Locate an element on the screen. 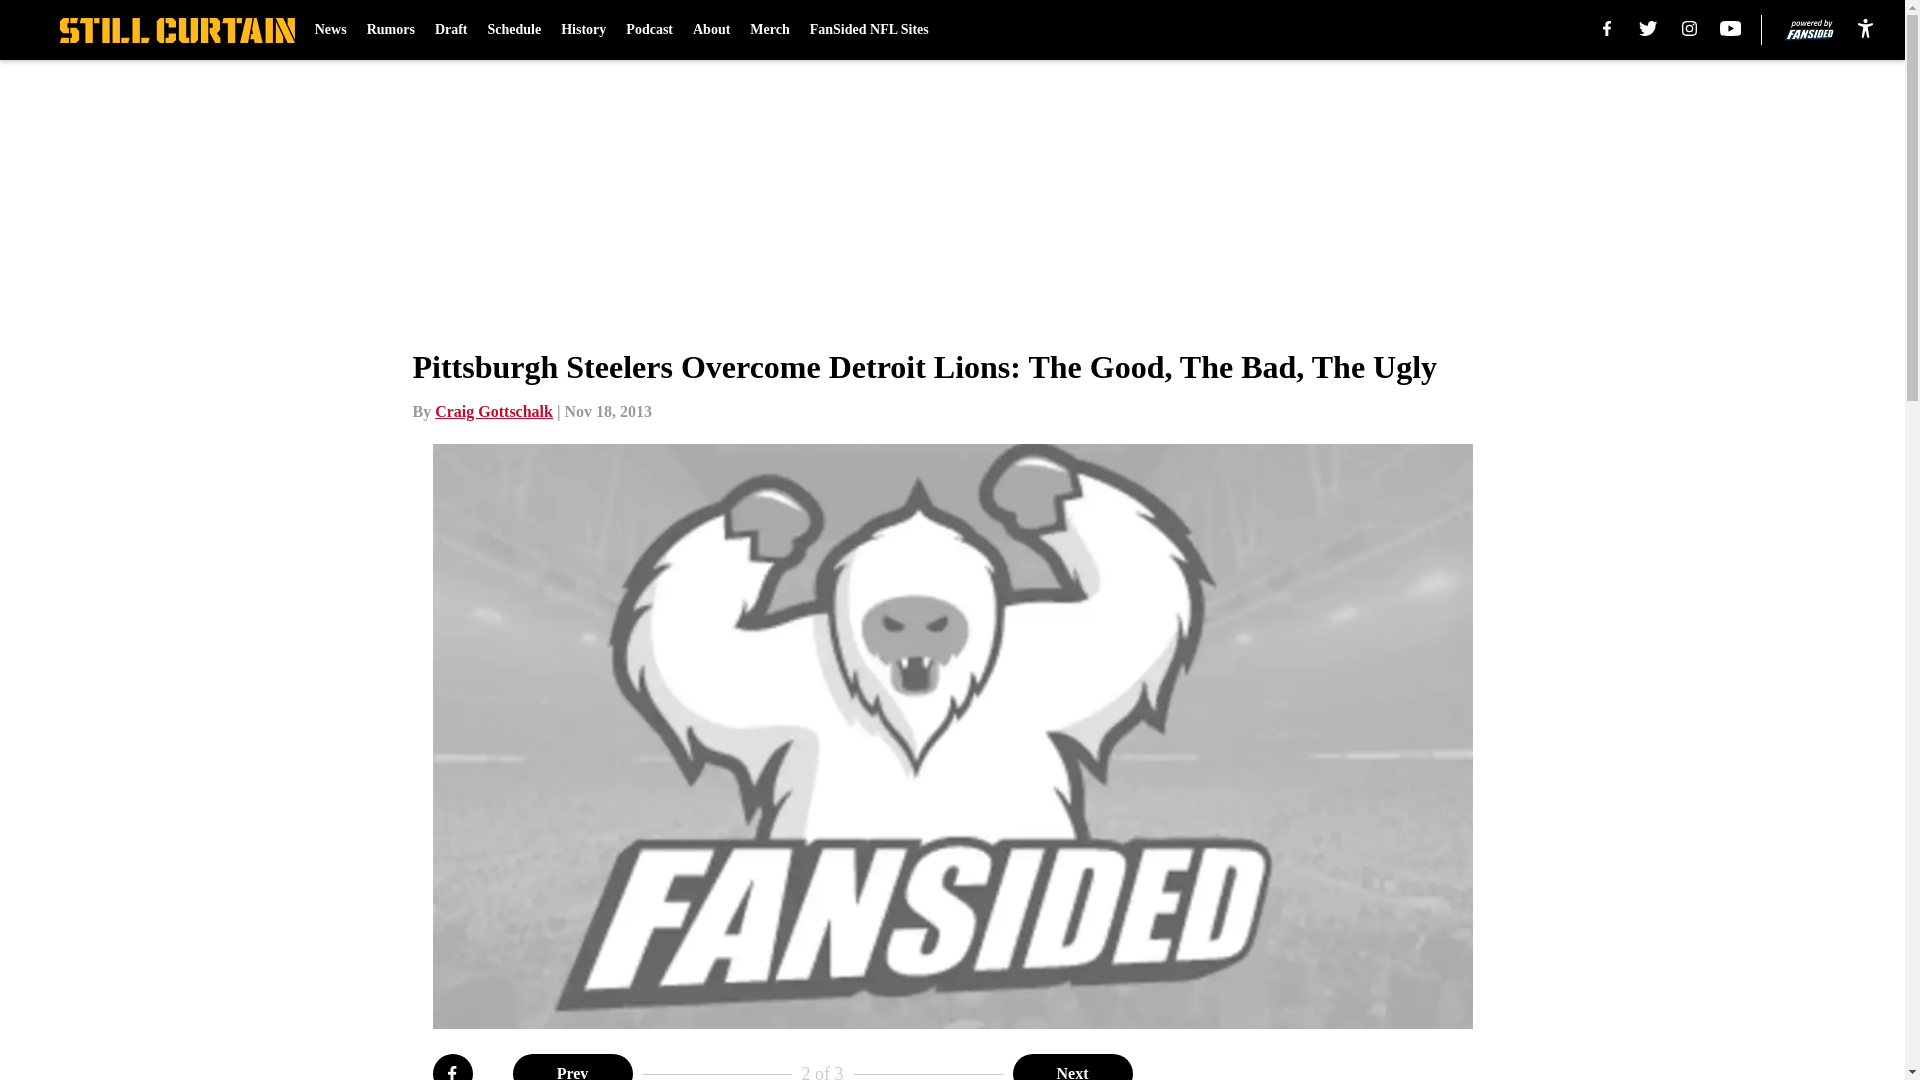 The image size is (1920, 1080). Schedule is located at coordinates (514, 30).